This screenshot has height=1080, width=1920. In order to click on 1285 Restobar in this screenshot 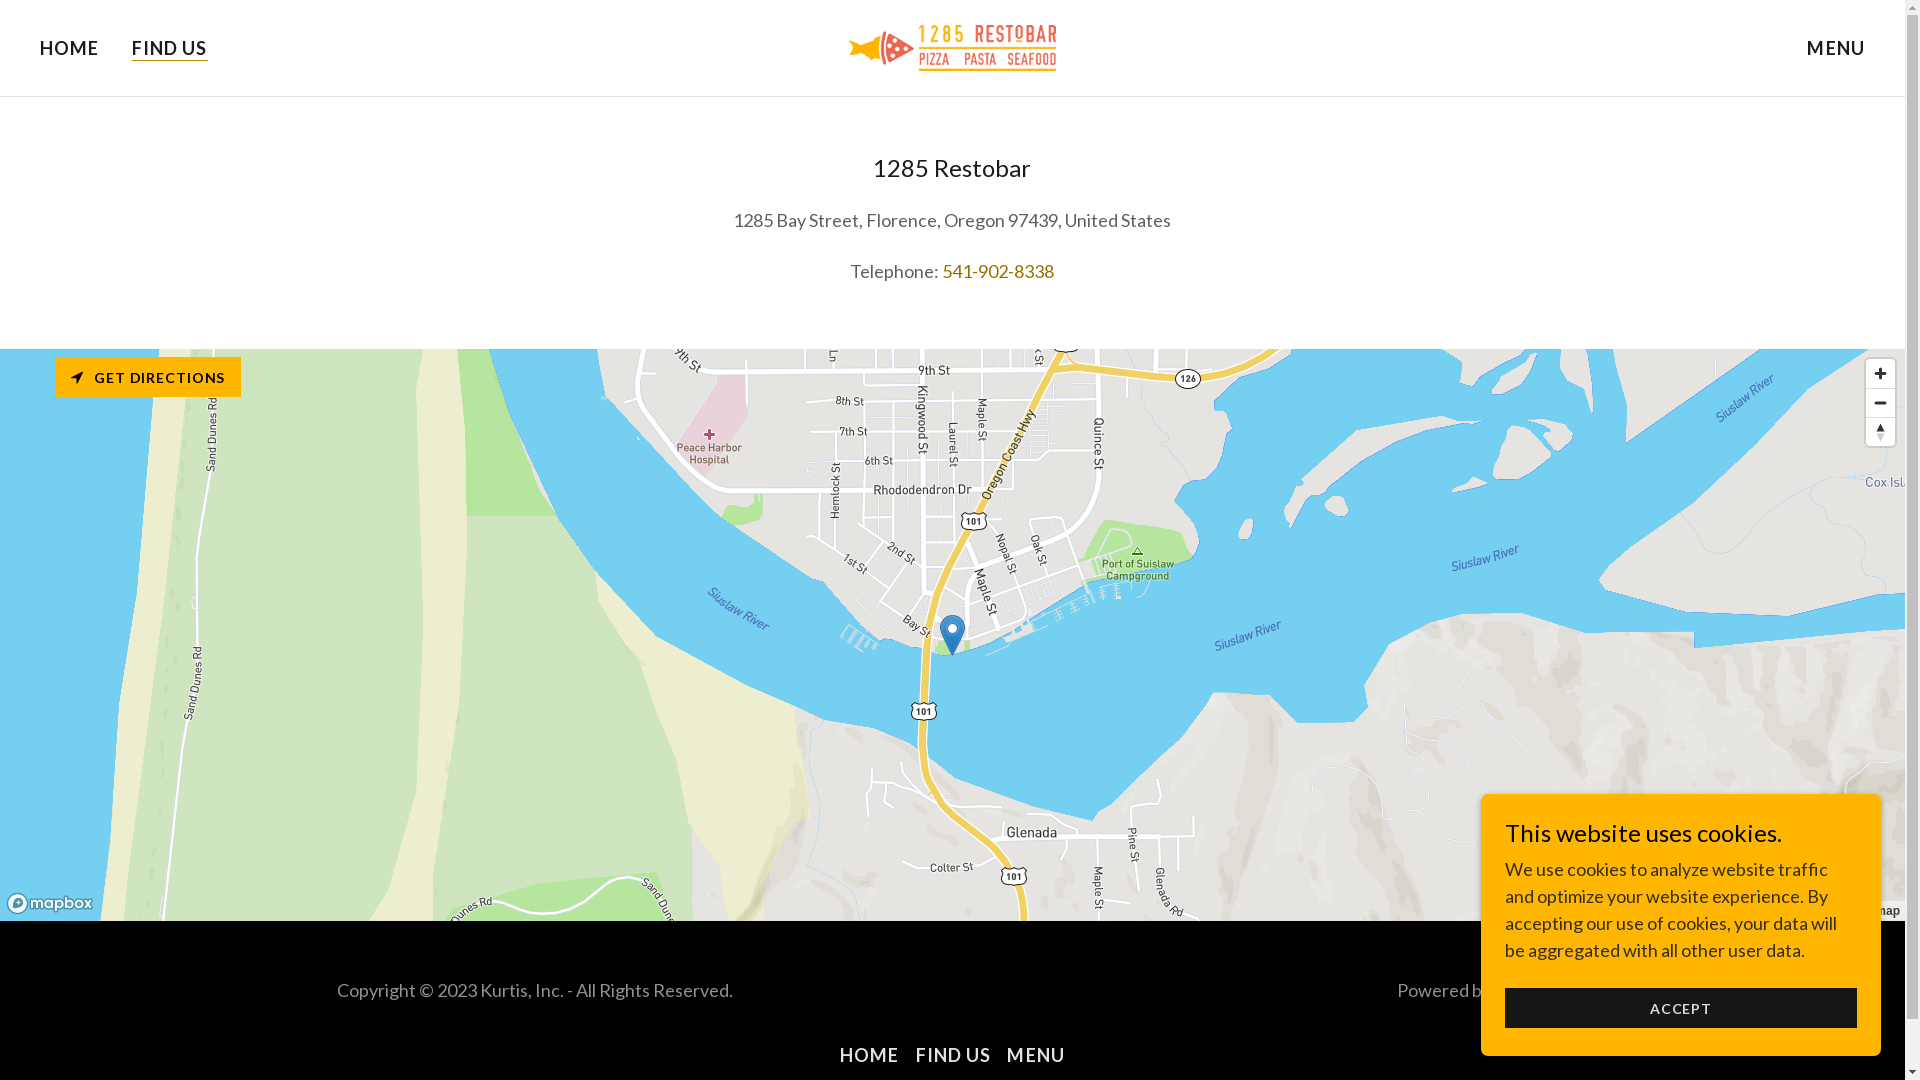, I will do `click(952, 46)`.